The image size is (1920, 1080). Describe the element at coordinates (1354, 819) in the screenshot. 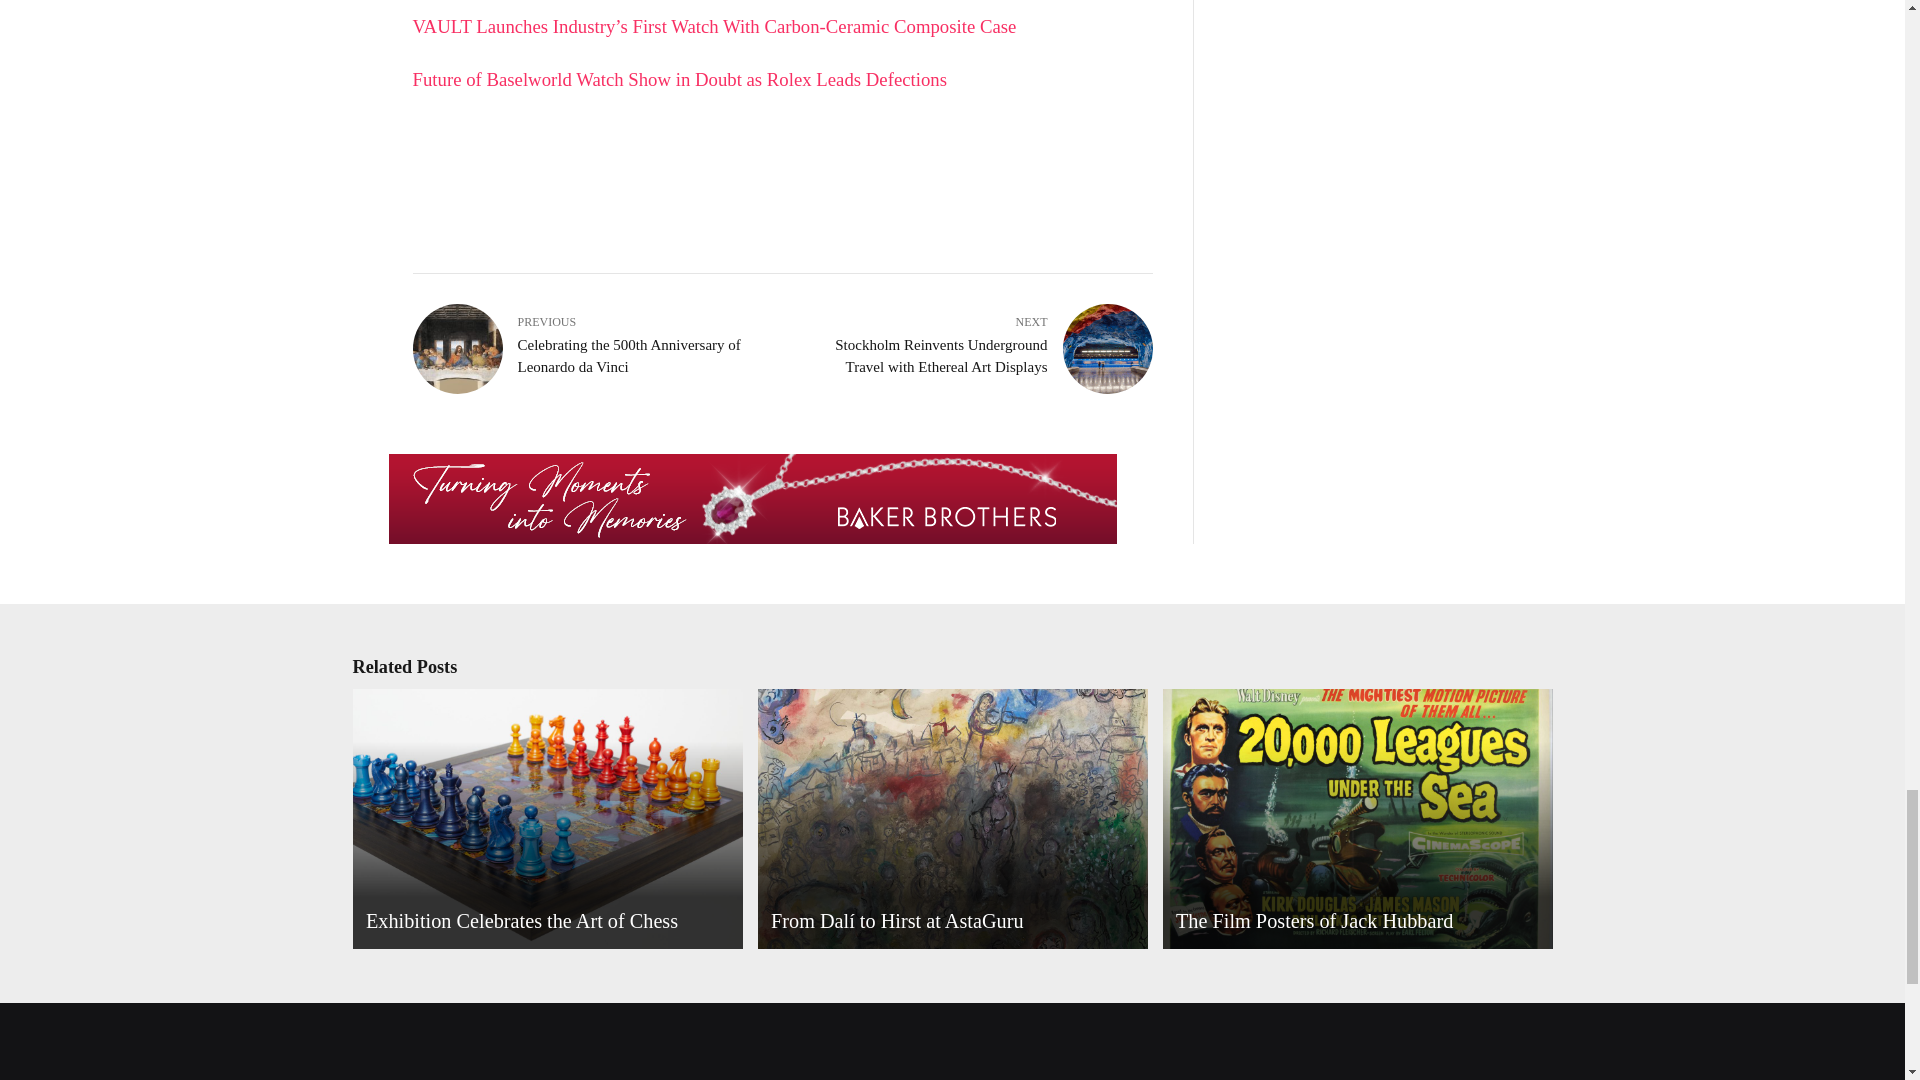

I see `The Film Posters of Jack Hubbard` at that location.